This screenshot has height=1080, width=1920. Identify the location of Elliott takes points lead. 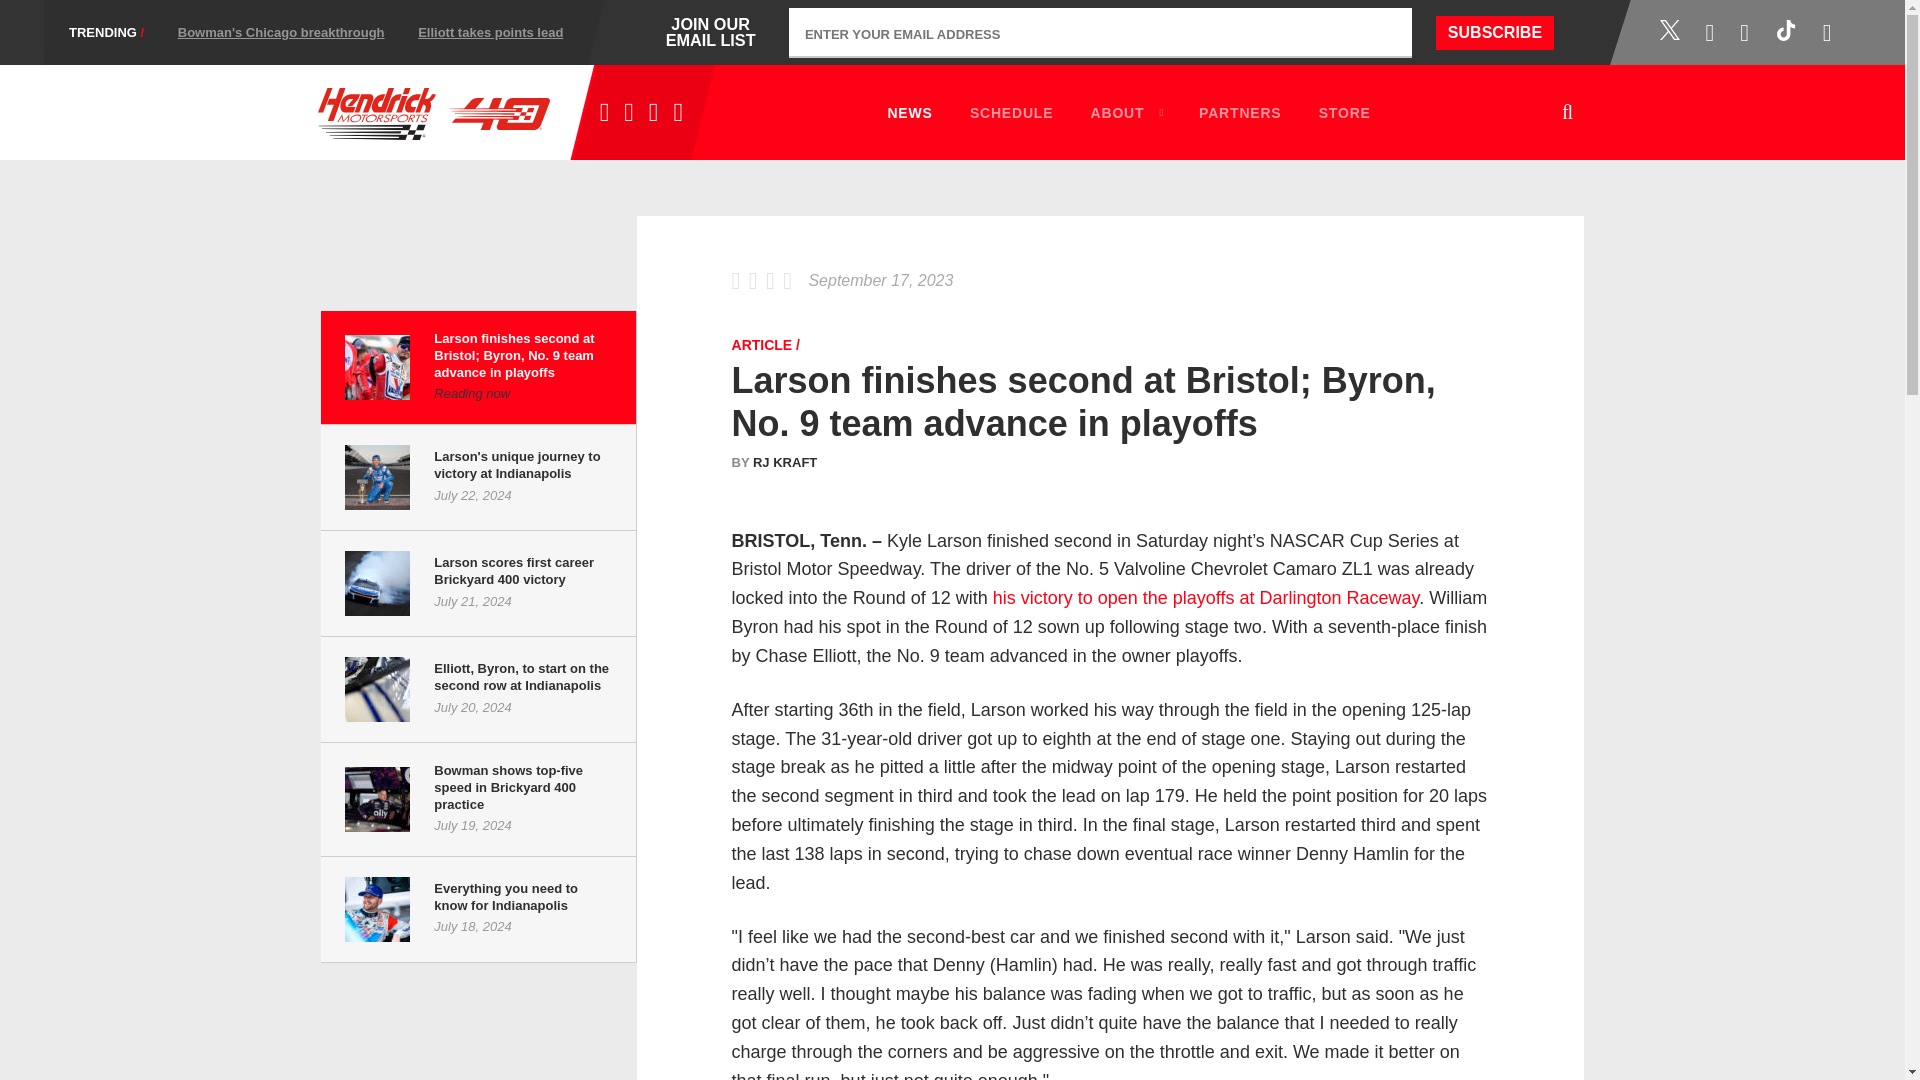
(1670, 30).